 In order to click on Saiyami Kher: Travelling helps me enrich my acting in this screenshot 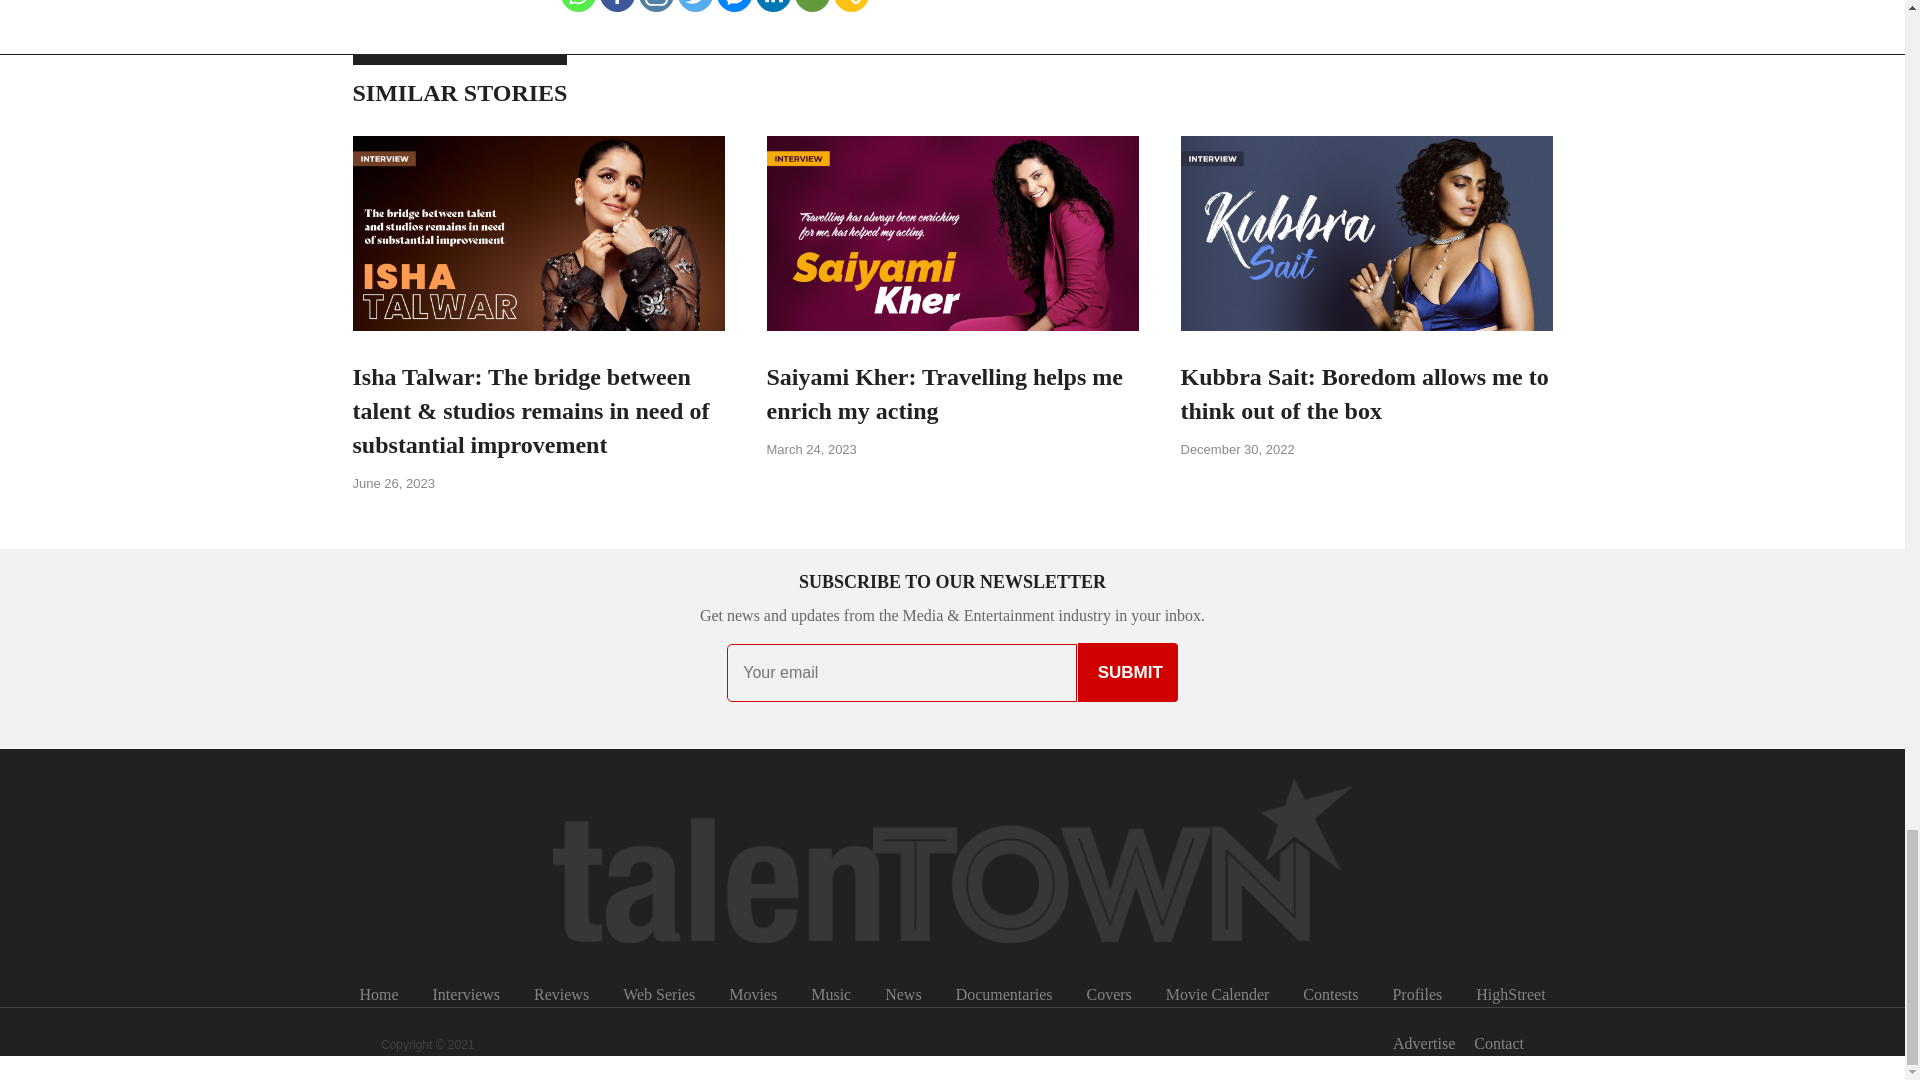, I will do `click(944, 394)`.